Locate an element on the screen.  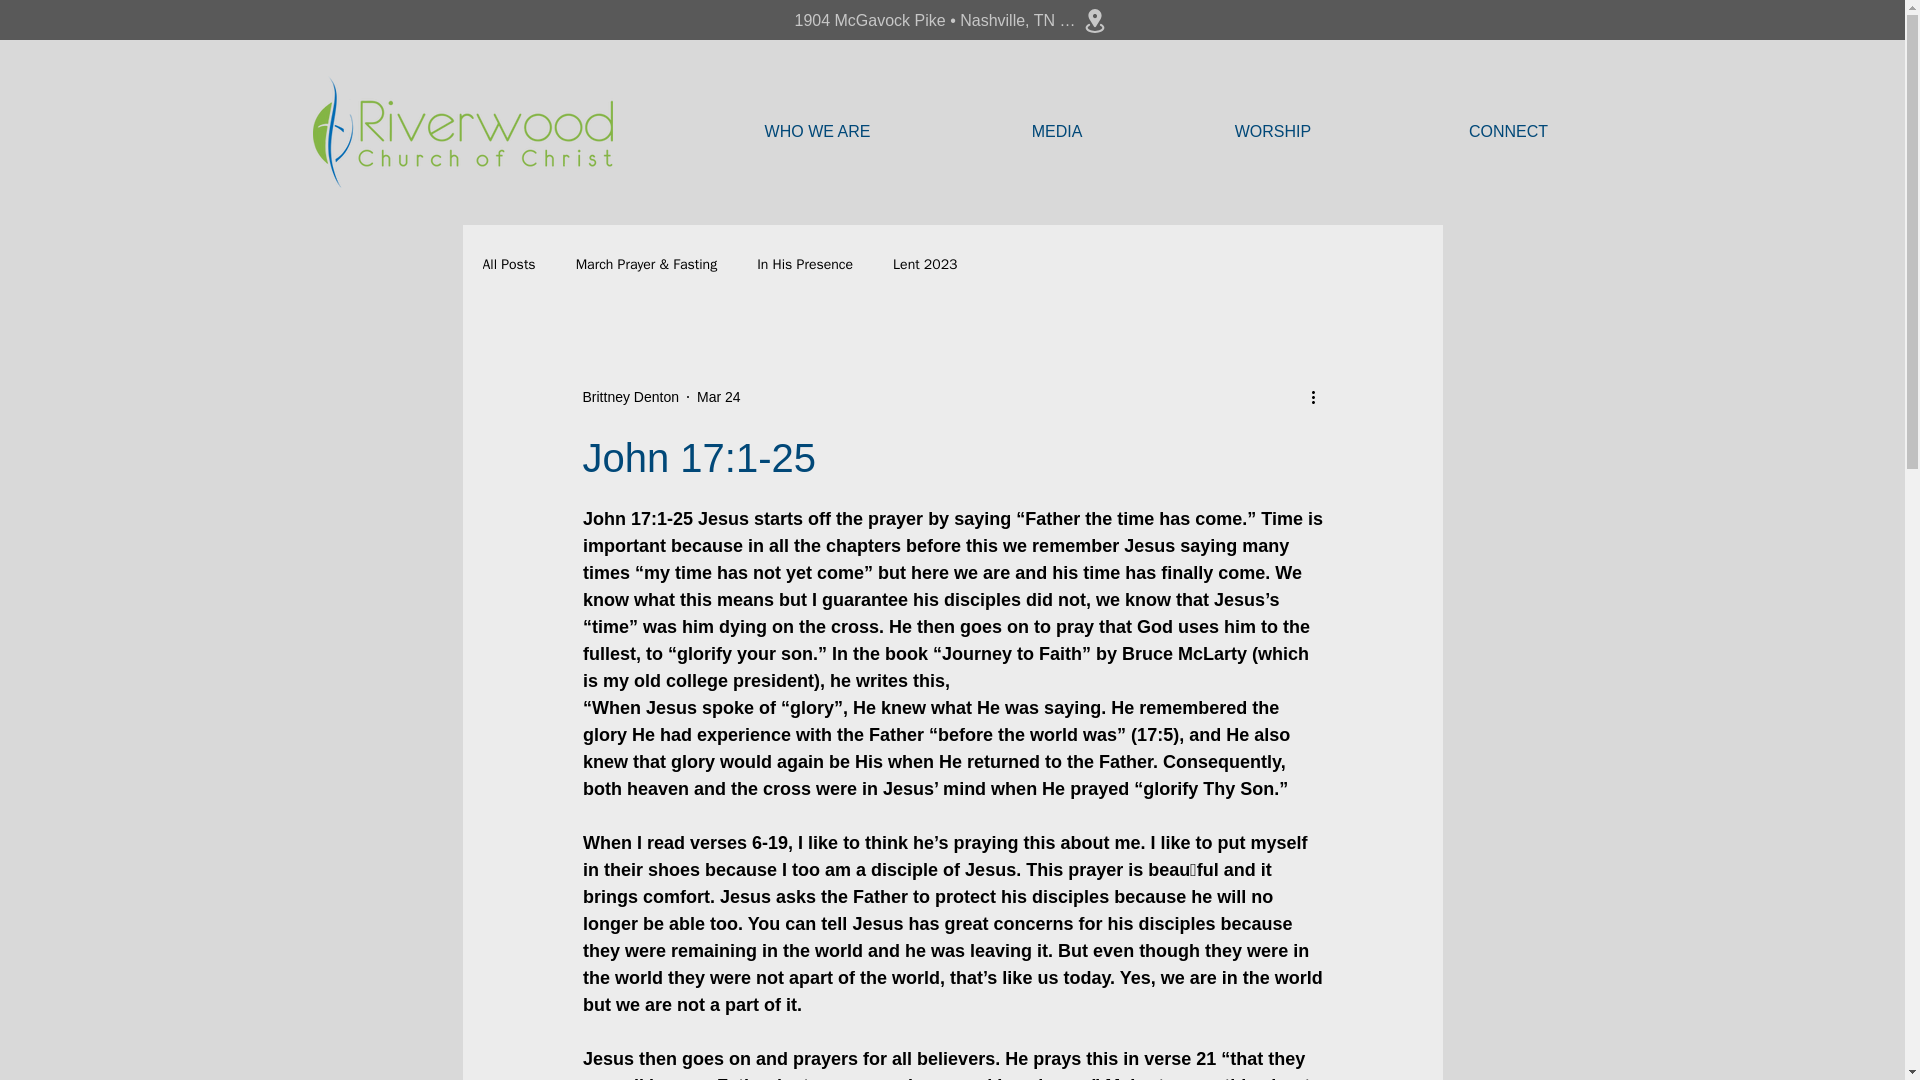
Logo3b.png is located at coordinates (462, 131).